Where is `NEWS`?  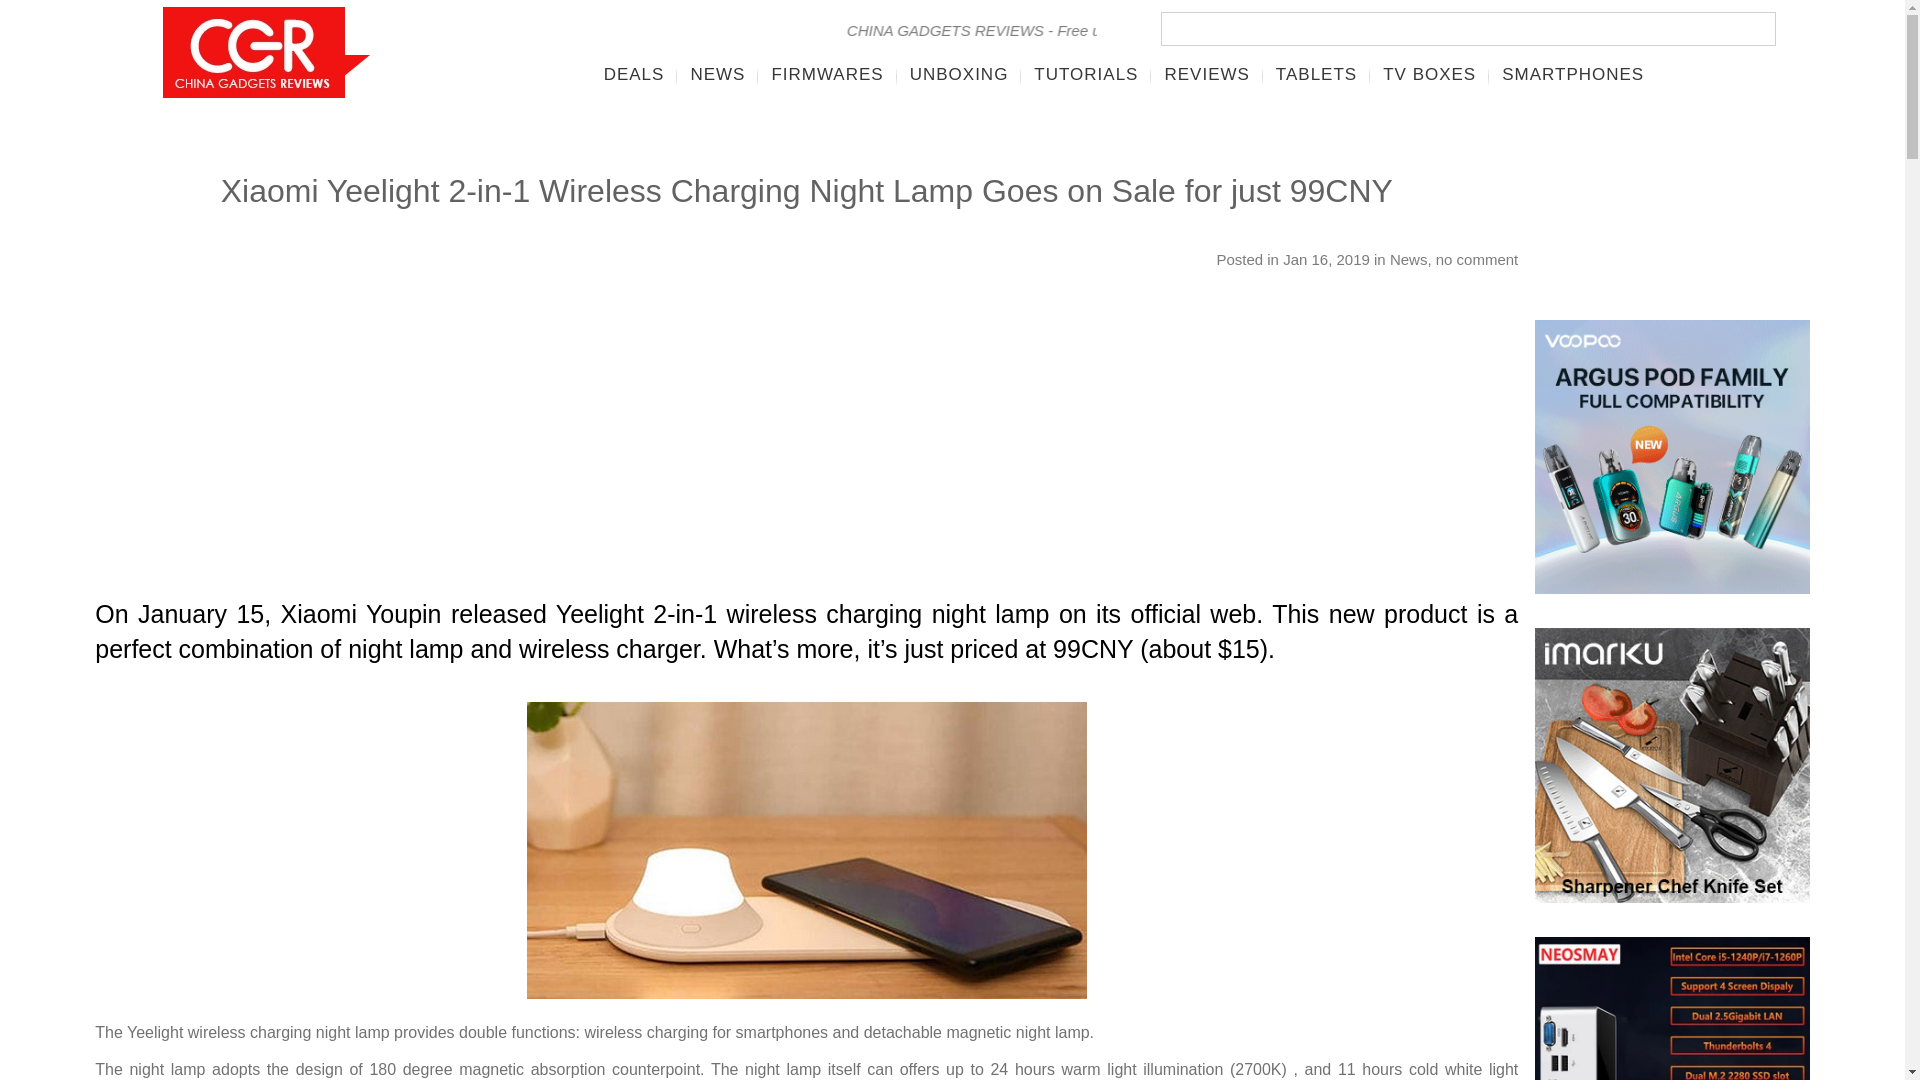
NEWS is located at coordinates (718, 74).